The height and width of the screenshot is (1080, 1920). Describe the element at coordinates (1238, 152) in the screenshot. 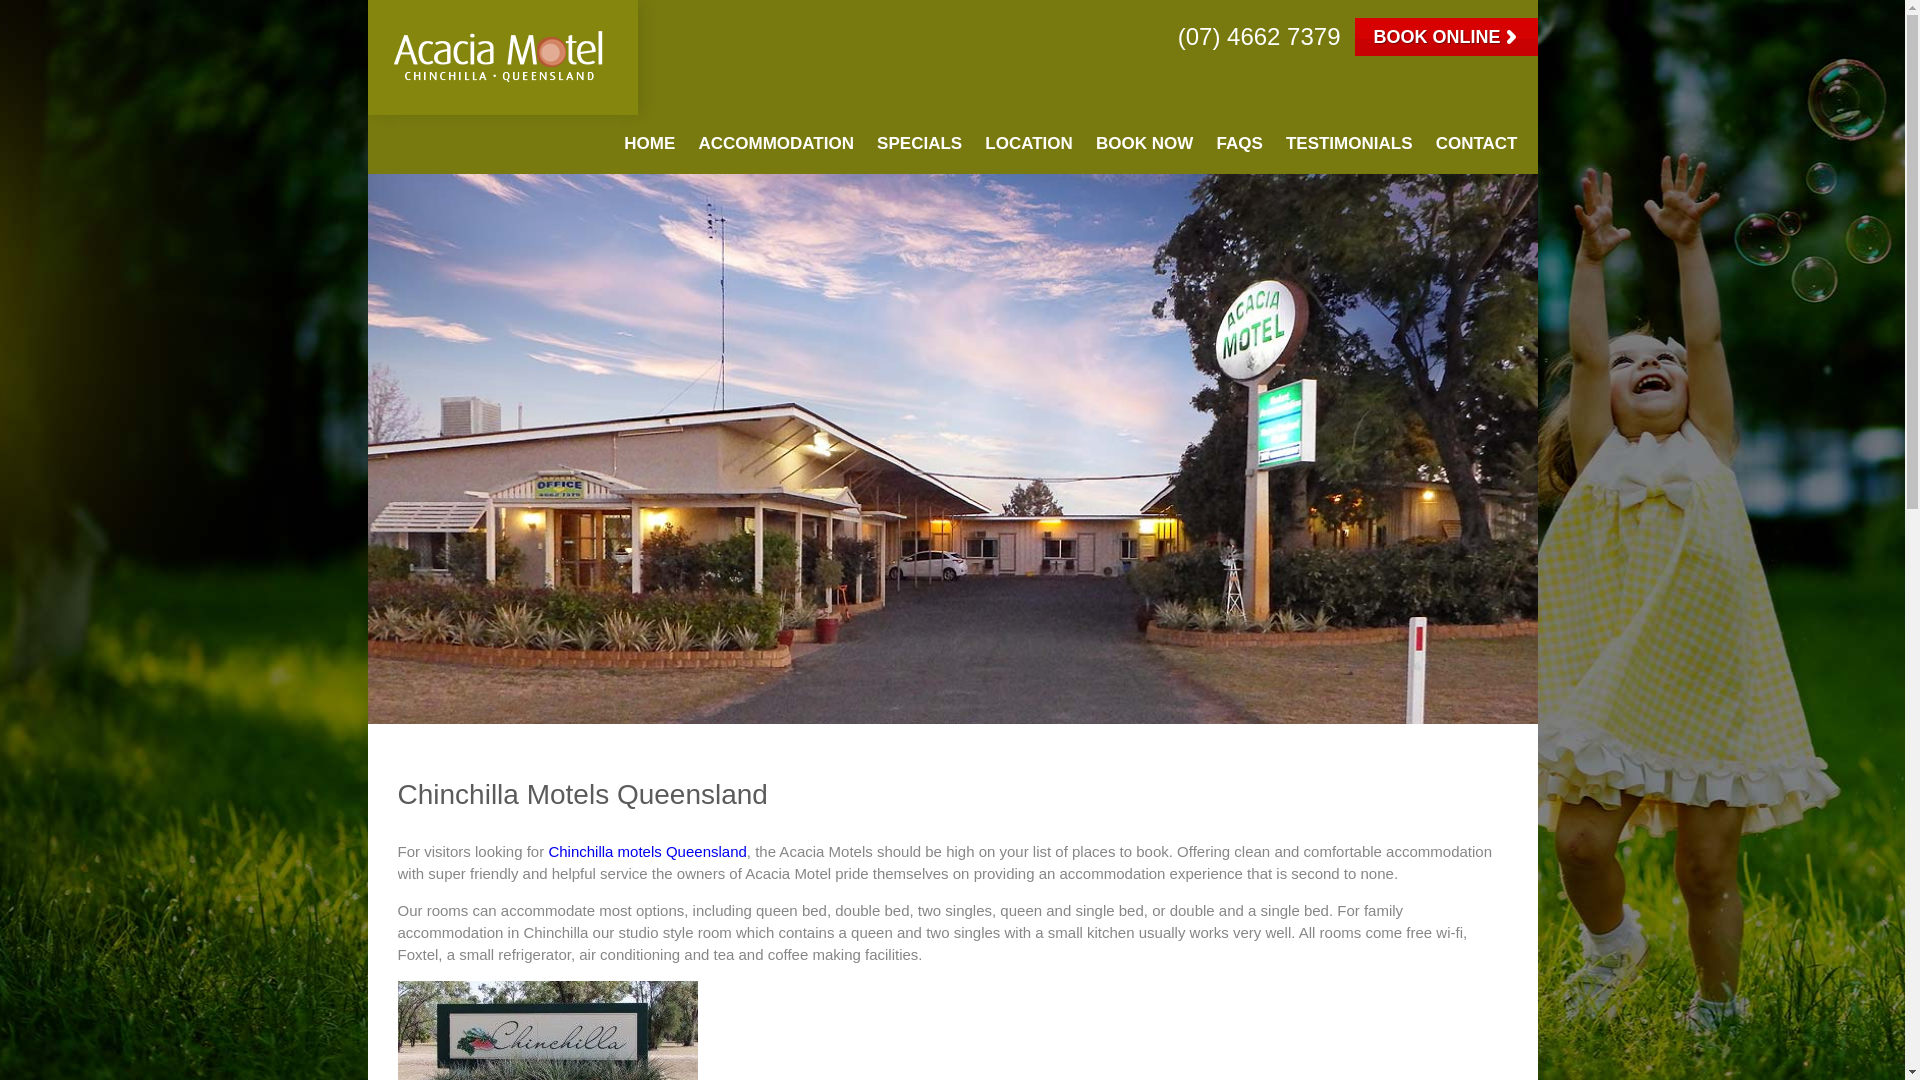

I see `FAQS` at that location.